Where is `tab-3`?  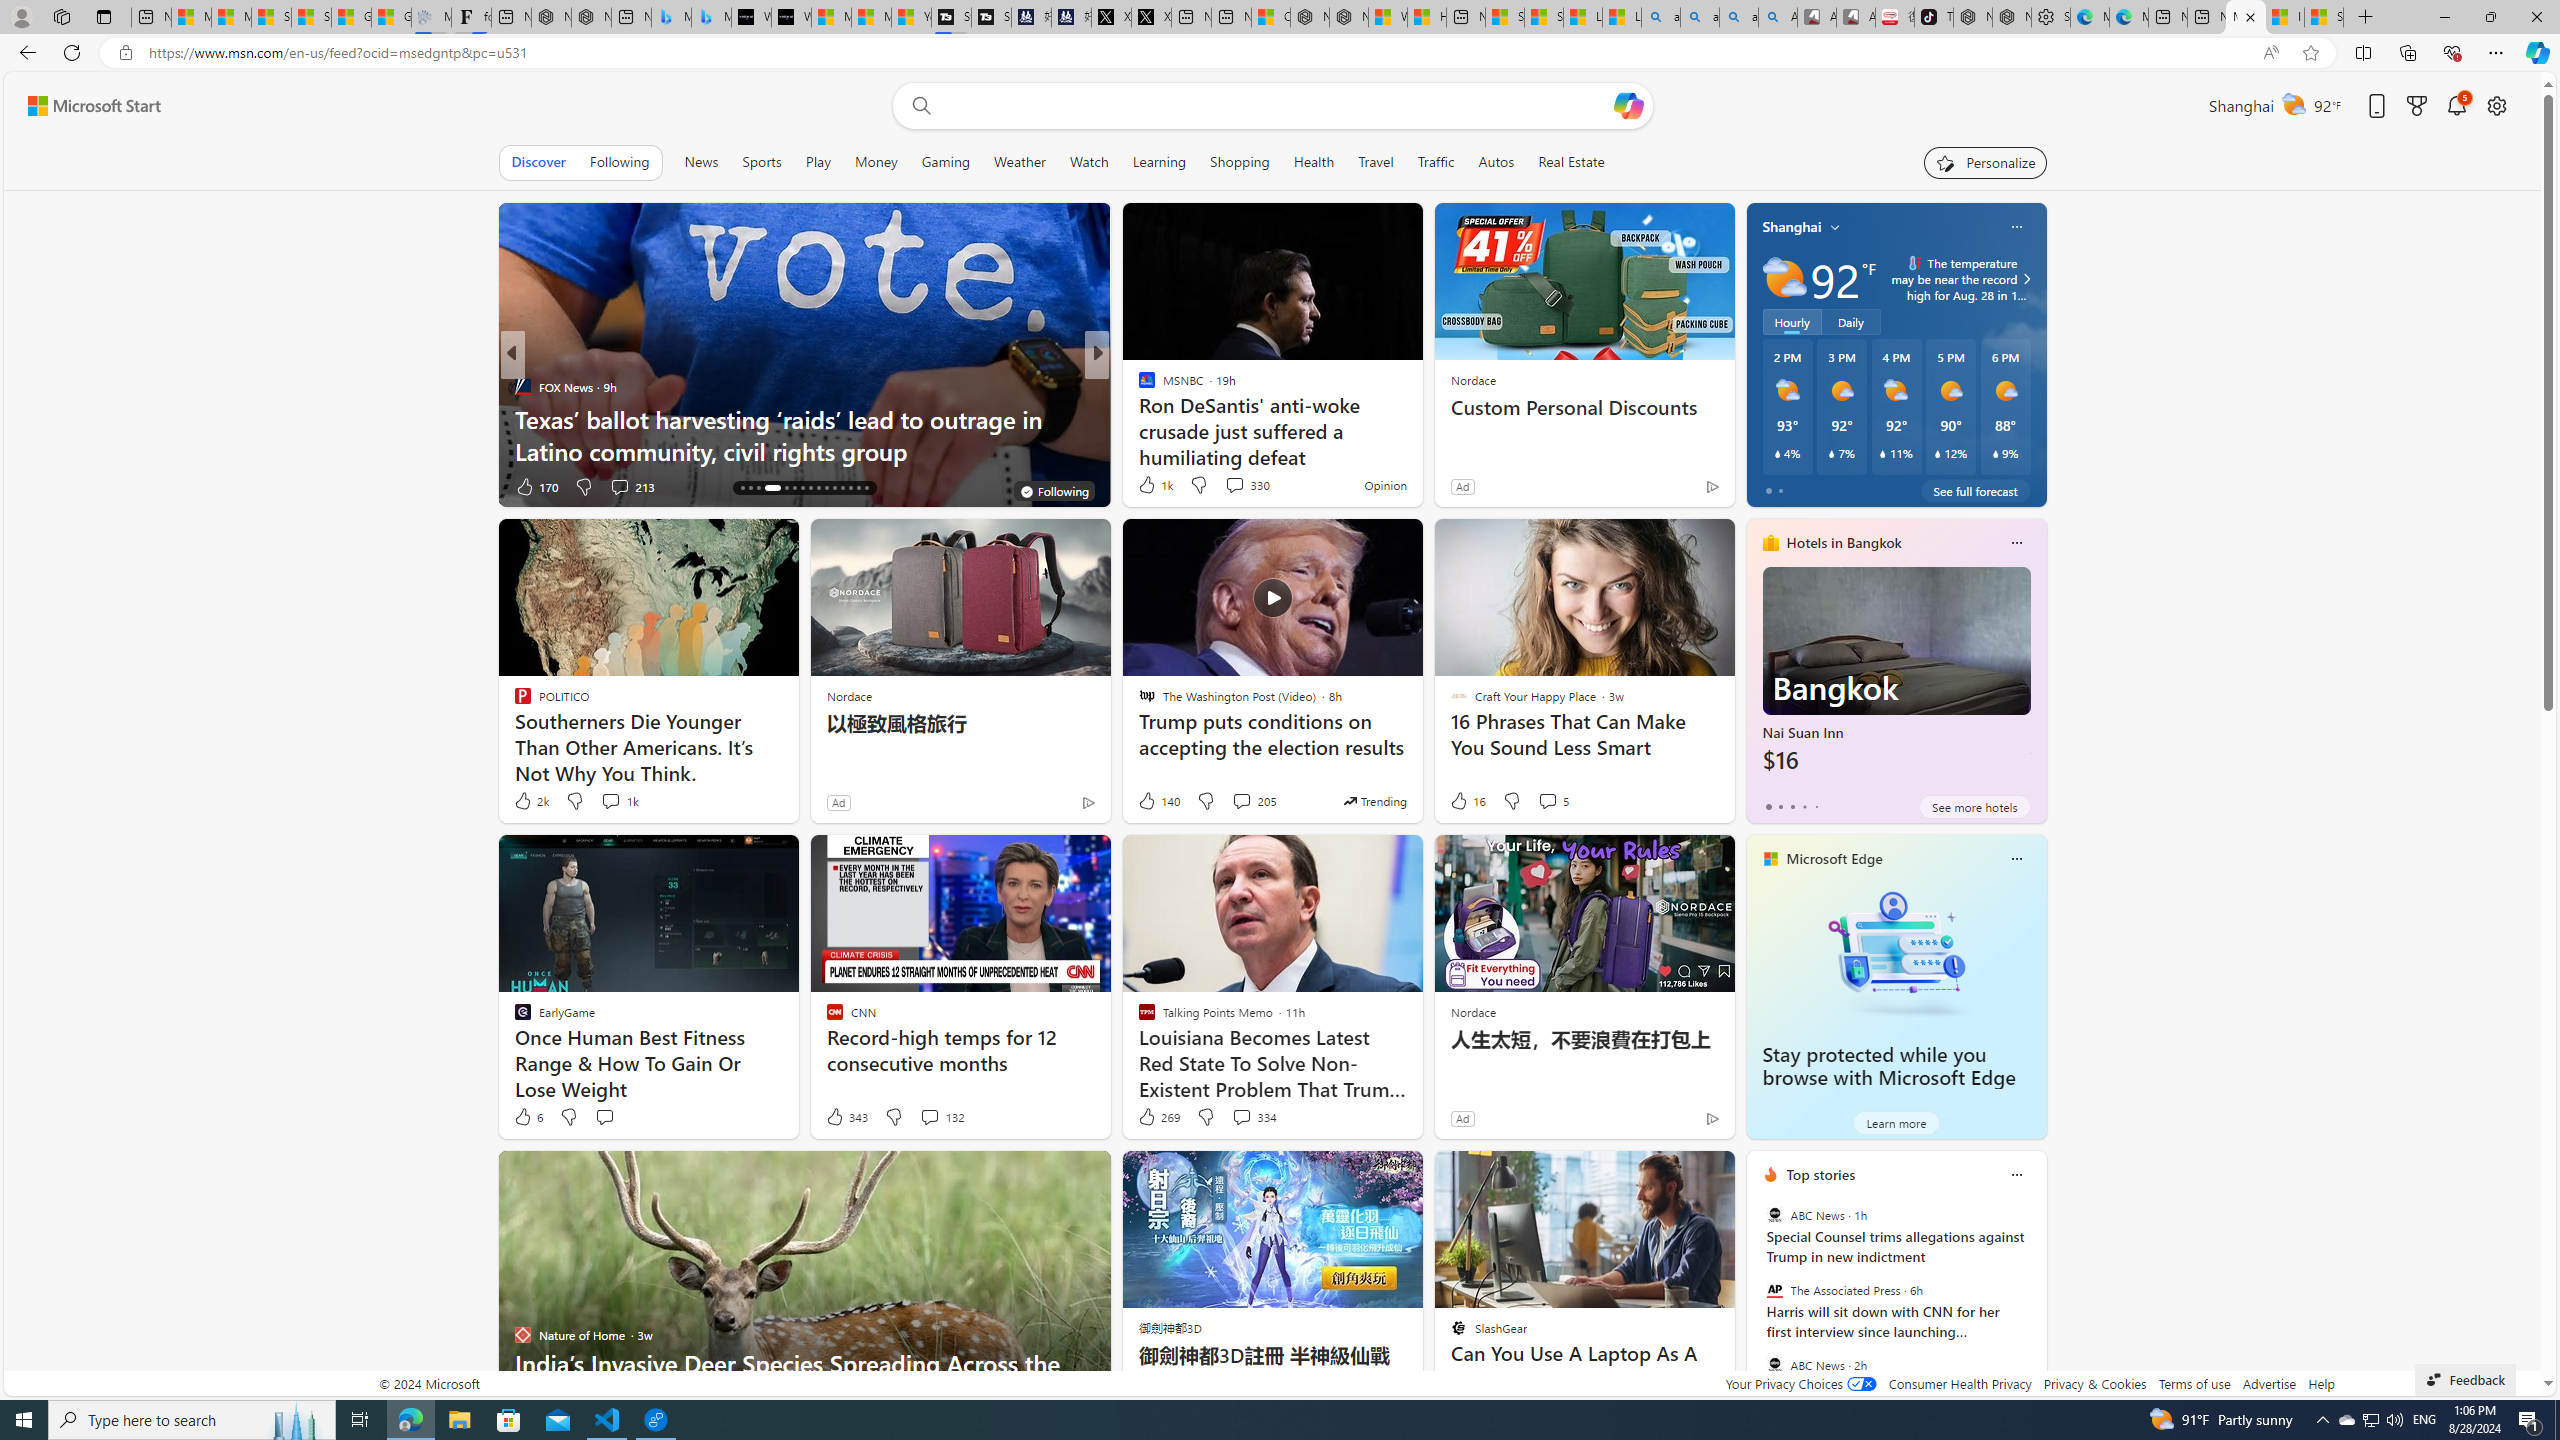 tab-3 is located at coordinates (1803, 806).